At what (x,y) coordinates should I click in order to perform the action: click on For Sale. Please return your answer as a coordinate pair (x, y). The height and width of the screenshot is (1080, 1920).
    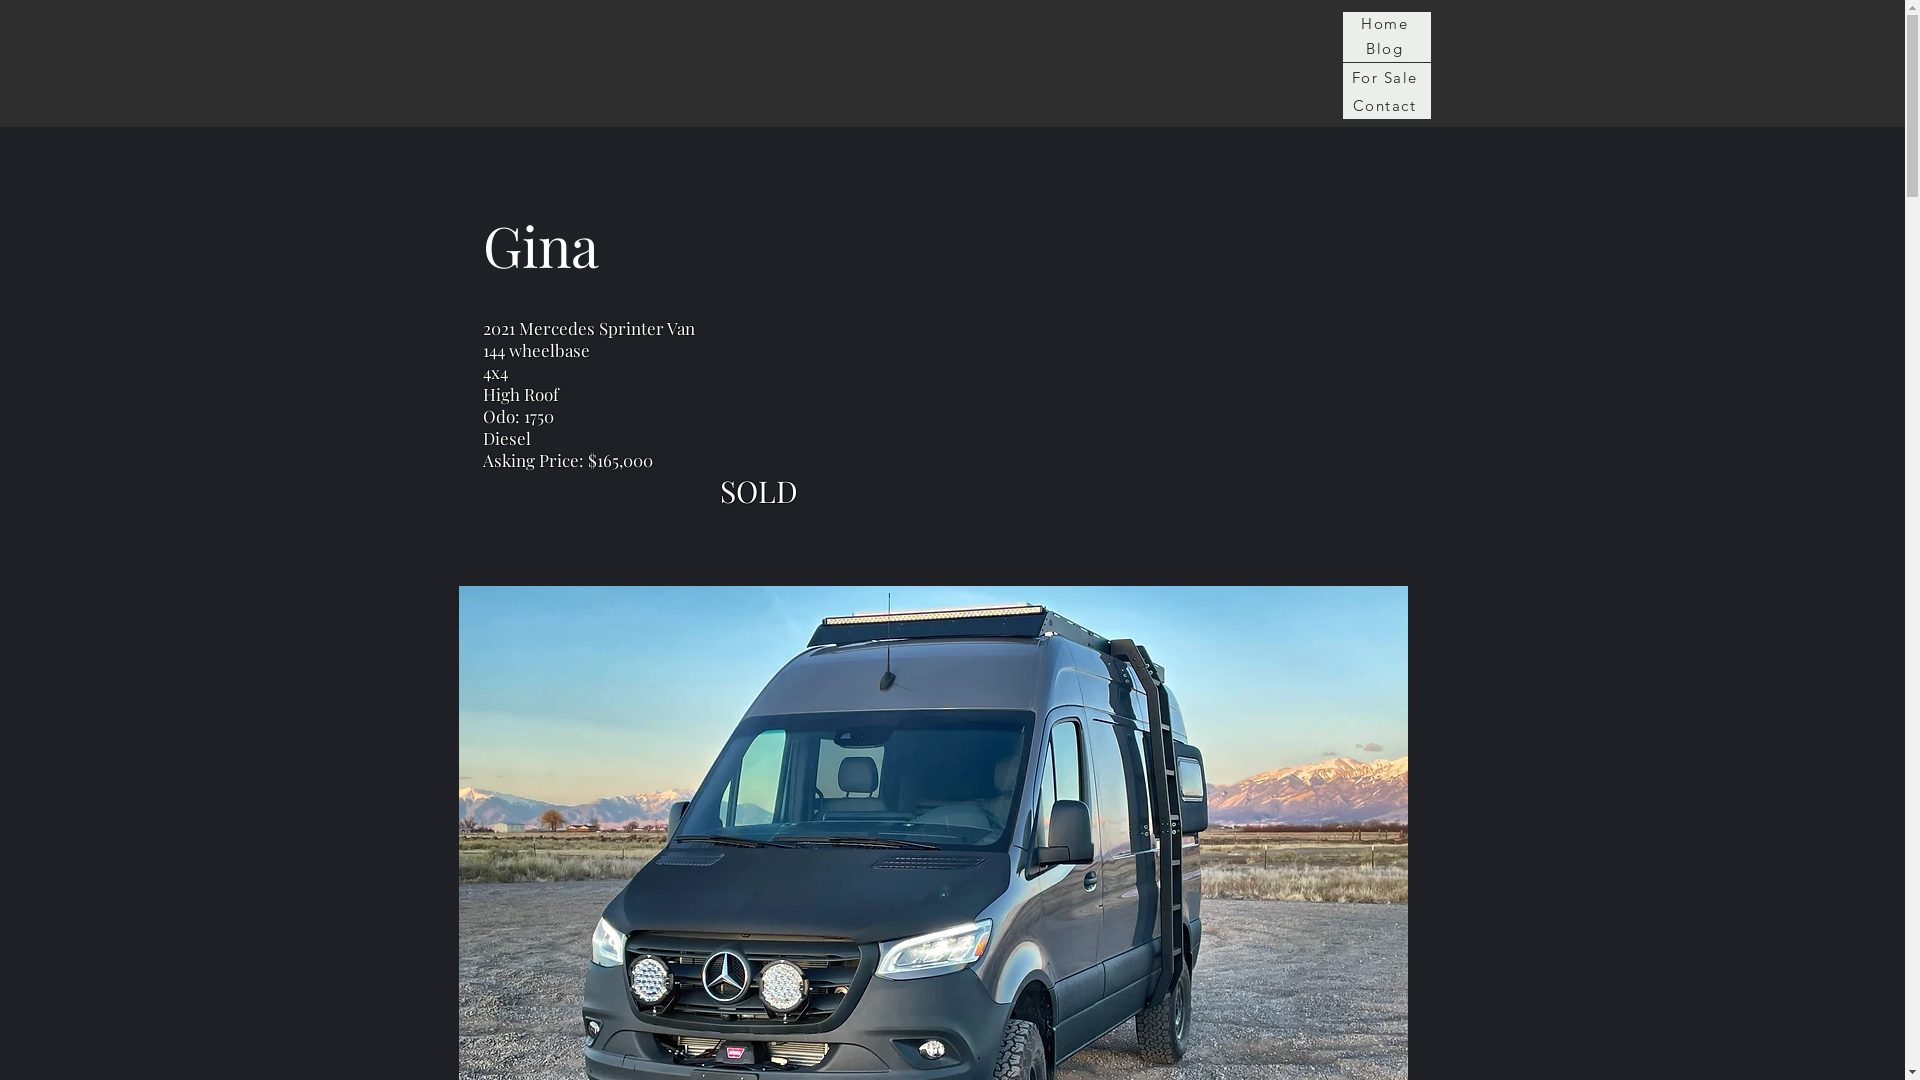
    Looking at the image, I should click on (1386, 77).